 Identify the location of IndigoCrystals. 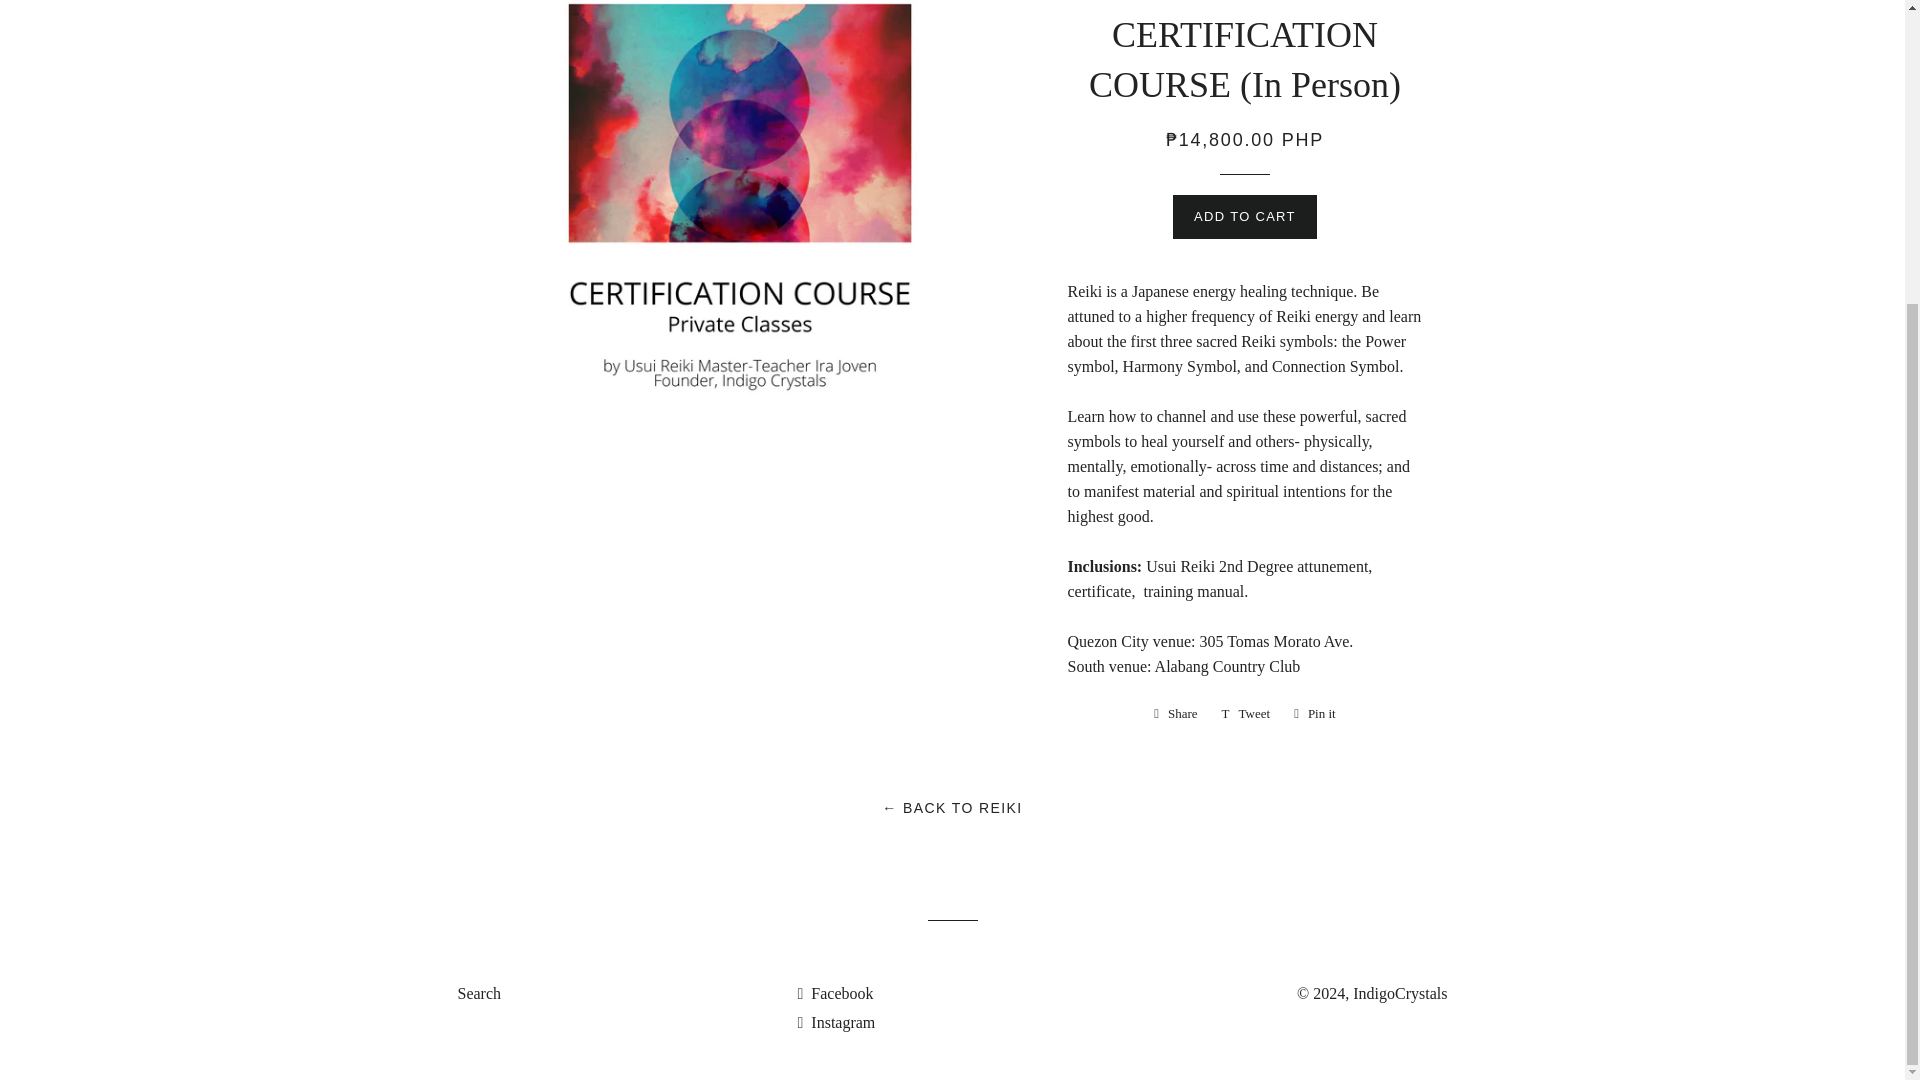
(1400, 993).